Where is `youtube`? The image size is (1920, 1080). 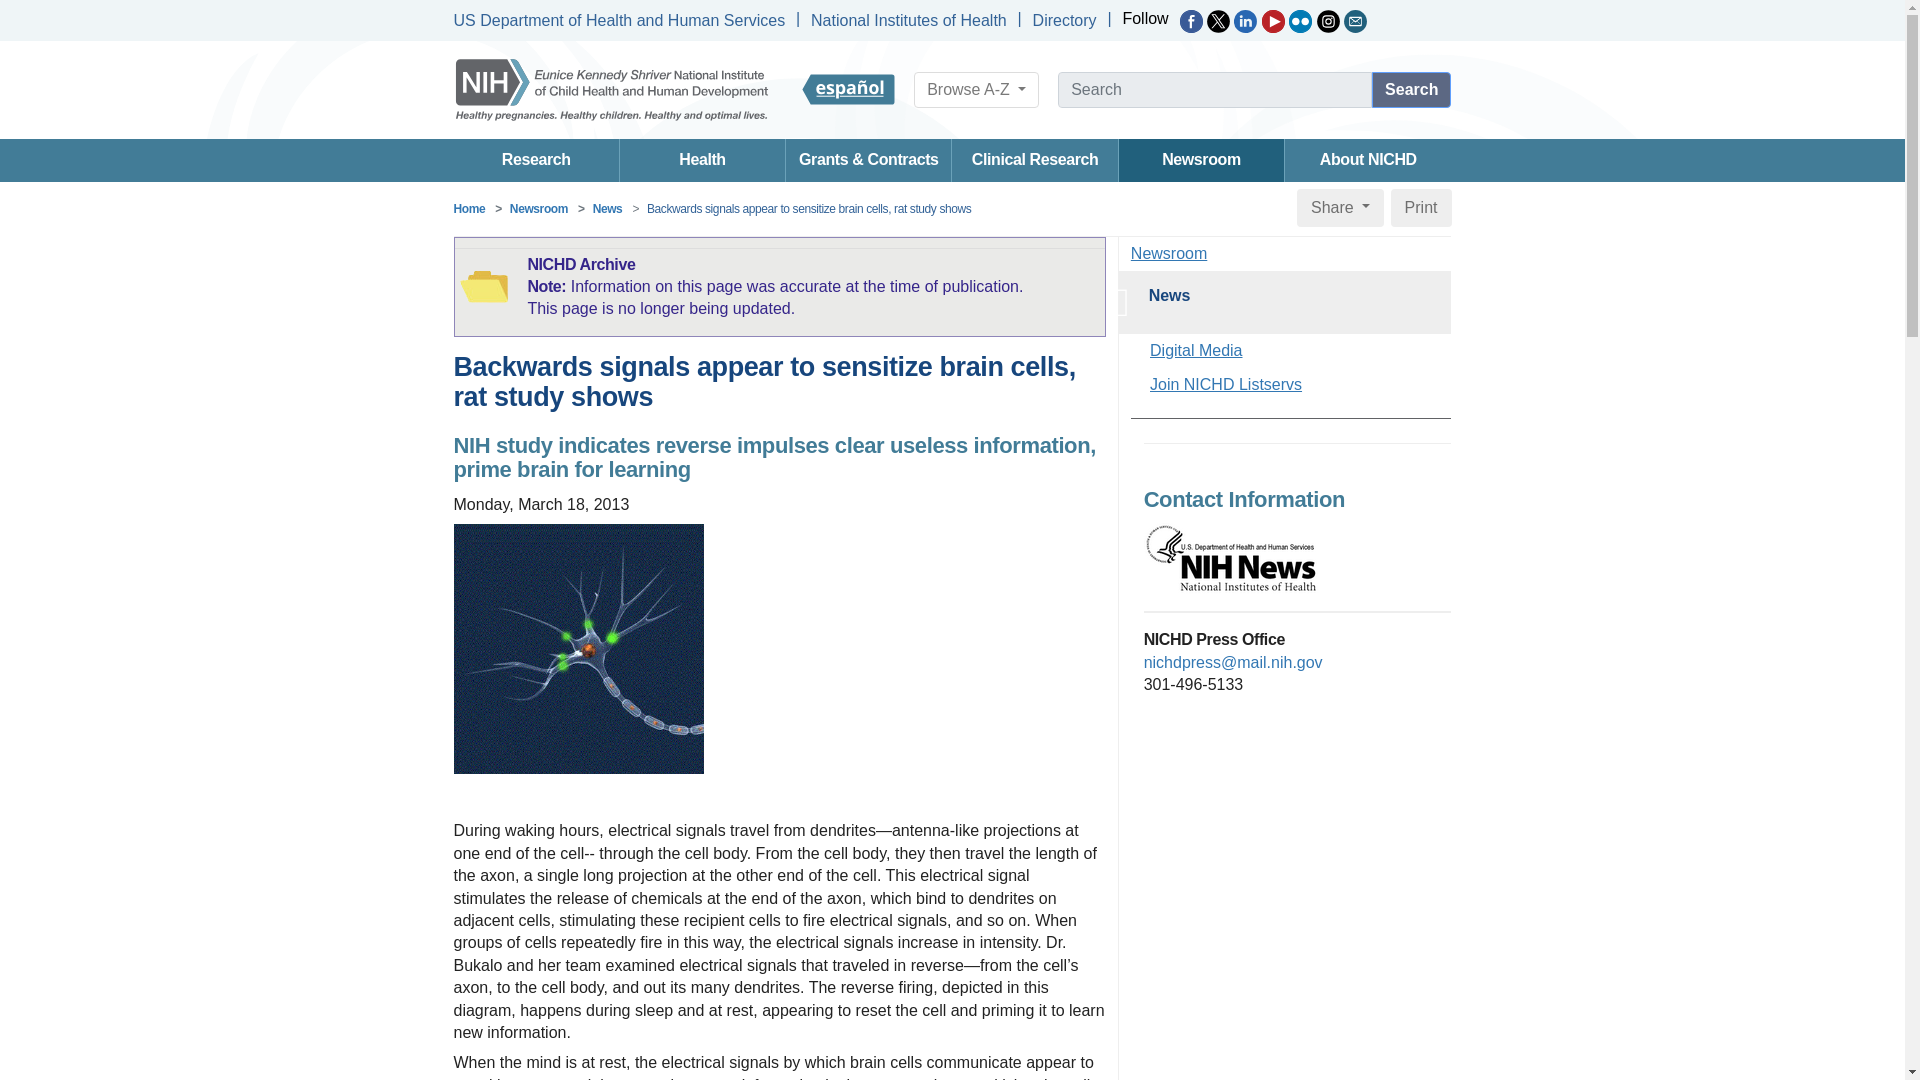 youtube is located at coordinates (1272, 21).